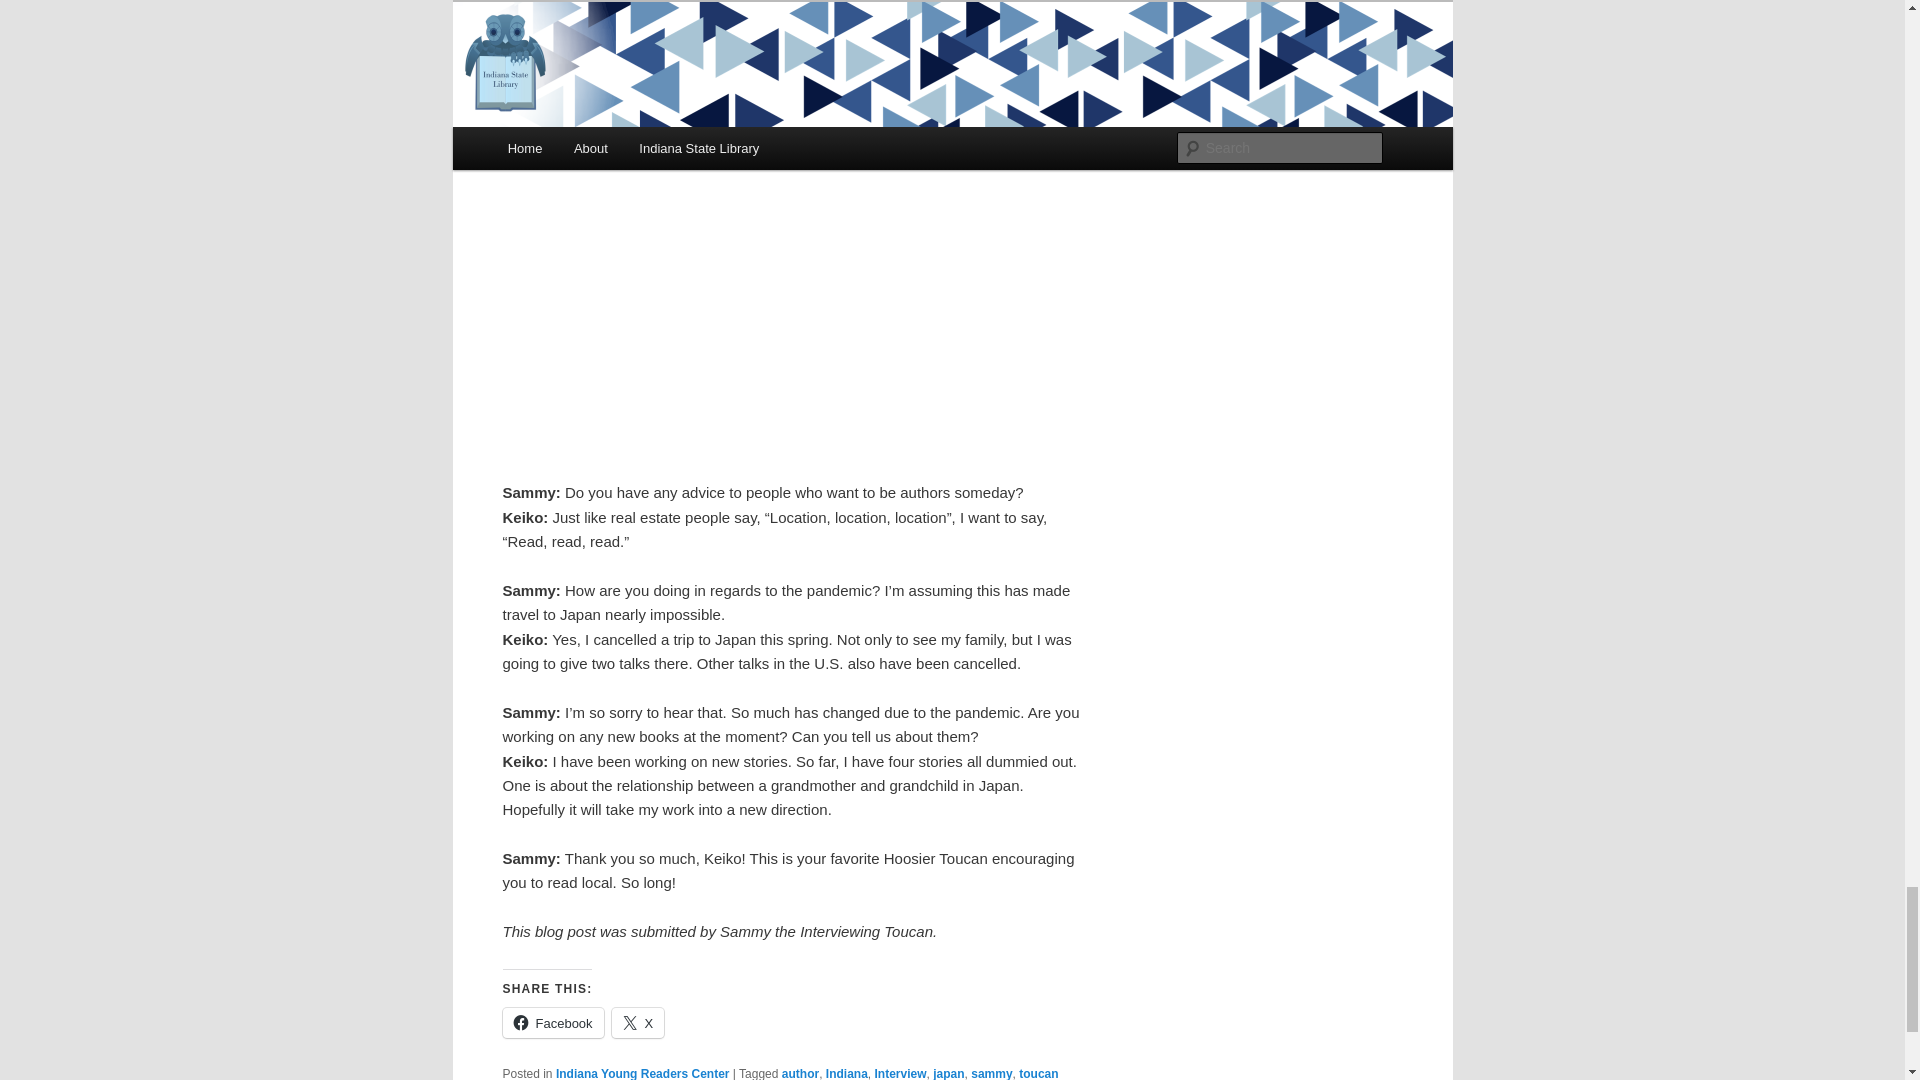  I want to click on sammy, so click(991, 1074).